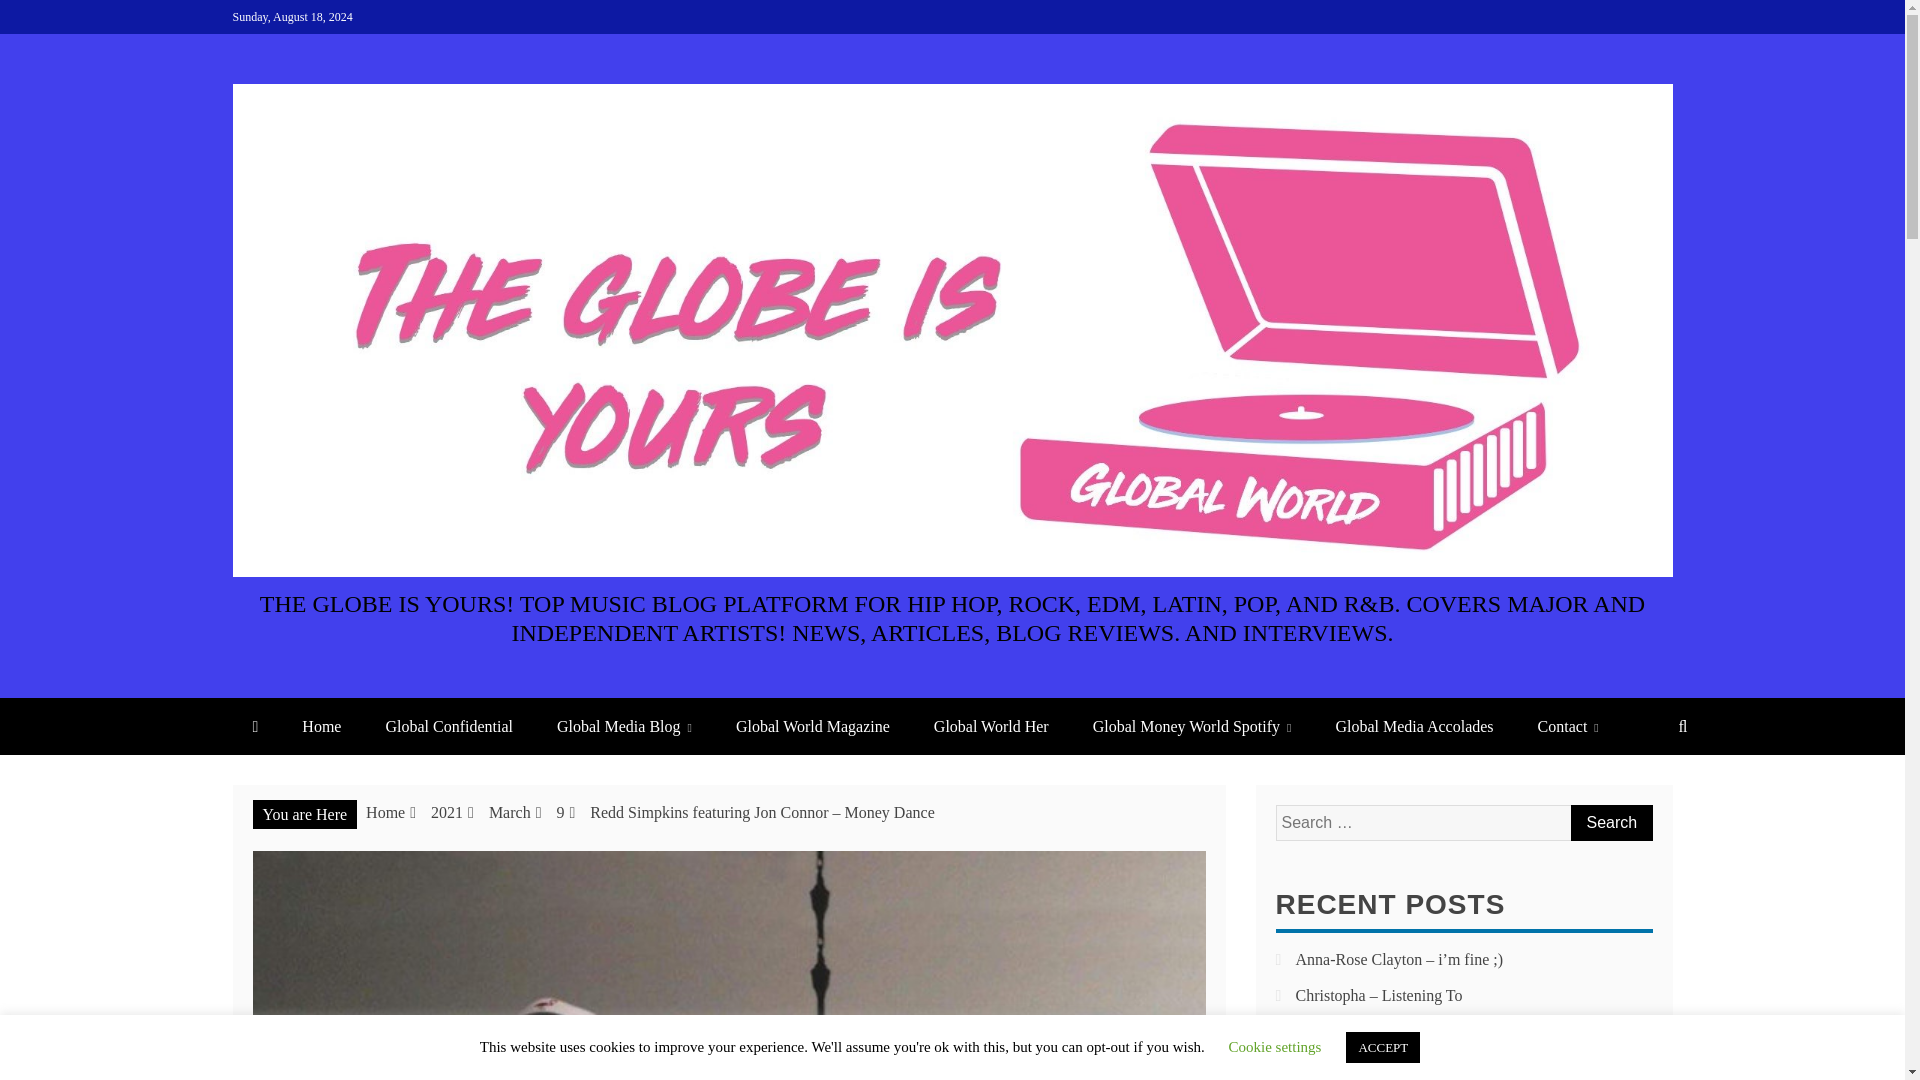 The image size is (1920, 1080). What do you see at coordinates (321, 726) in the screenshot?
I see `Home` at bounding box center [321, 726].